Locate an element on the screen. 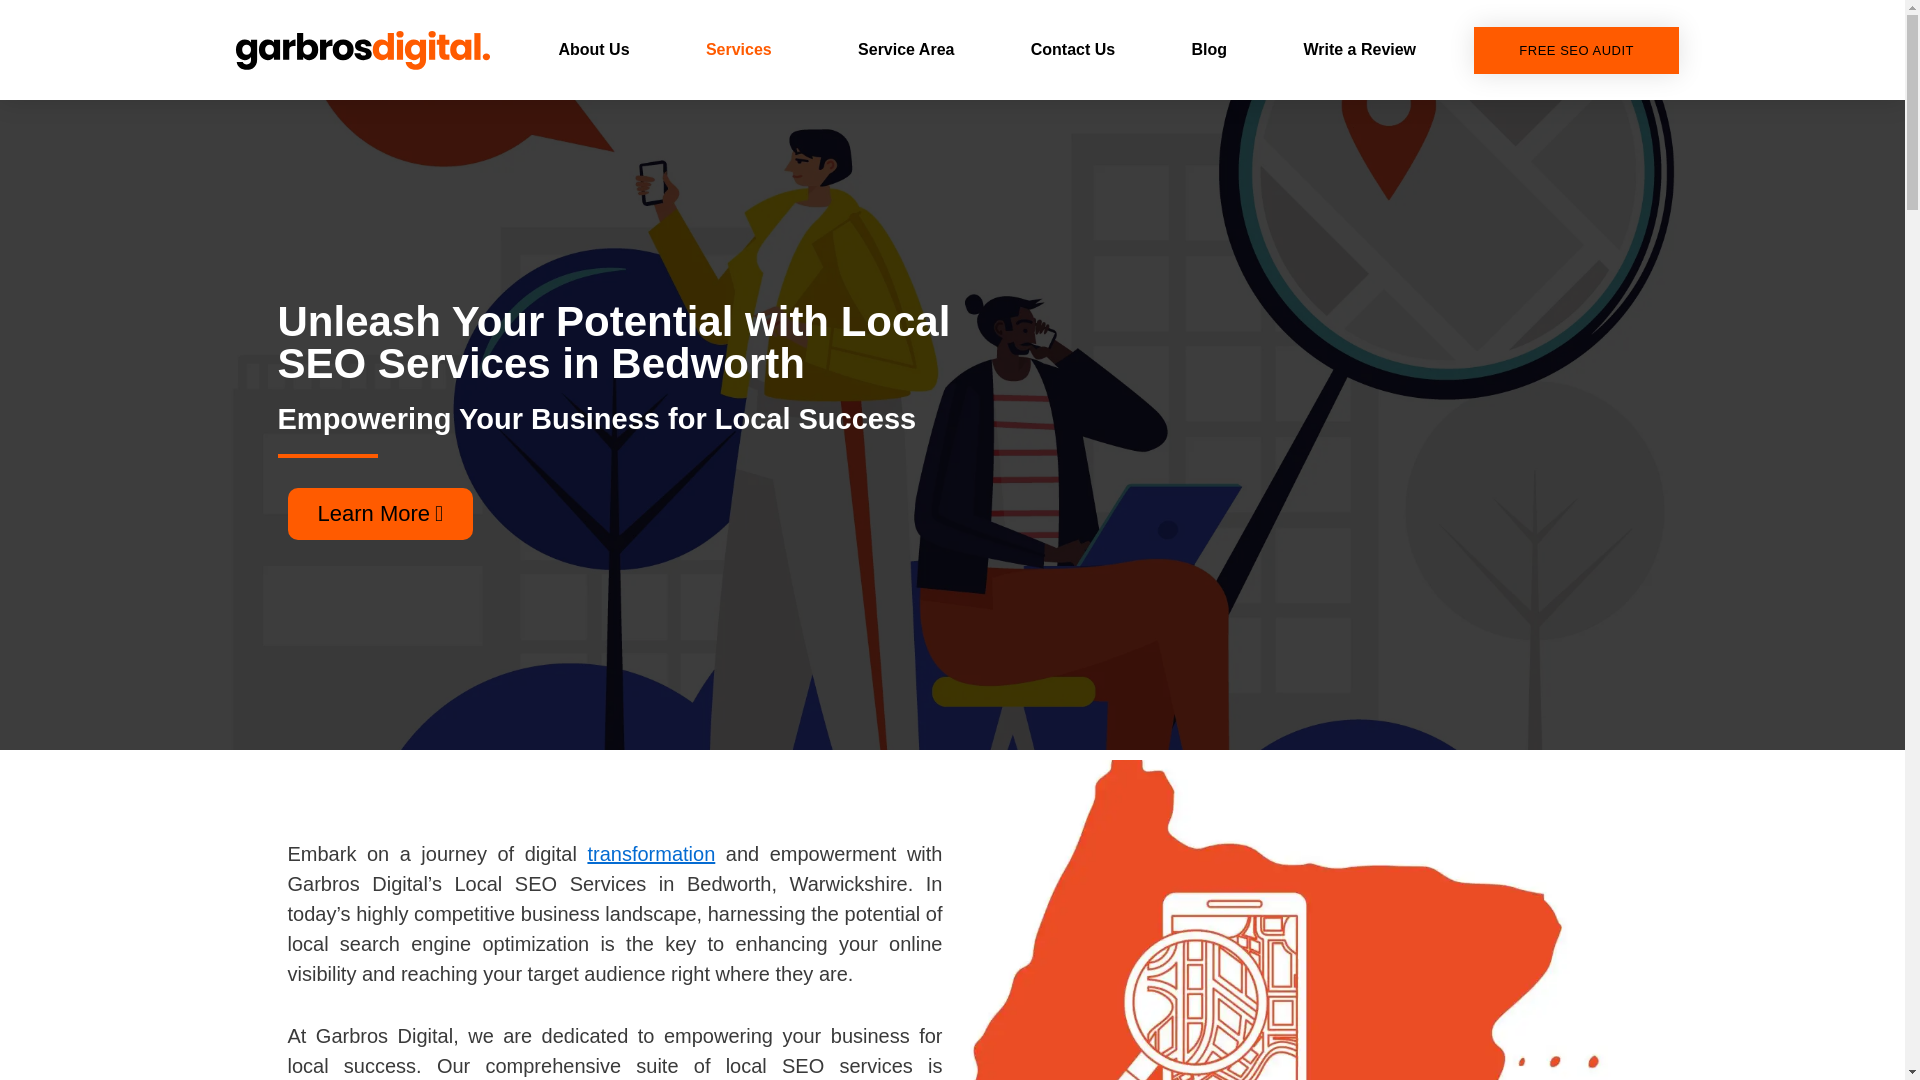  About Us is located at coordinates (593, 49).